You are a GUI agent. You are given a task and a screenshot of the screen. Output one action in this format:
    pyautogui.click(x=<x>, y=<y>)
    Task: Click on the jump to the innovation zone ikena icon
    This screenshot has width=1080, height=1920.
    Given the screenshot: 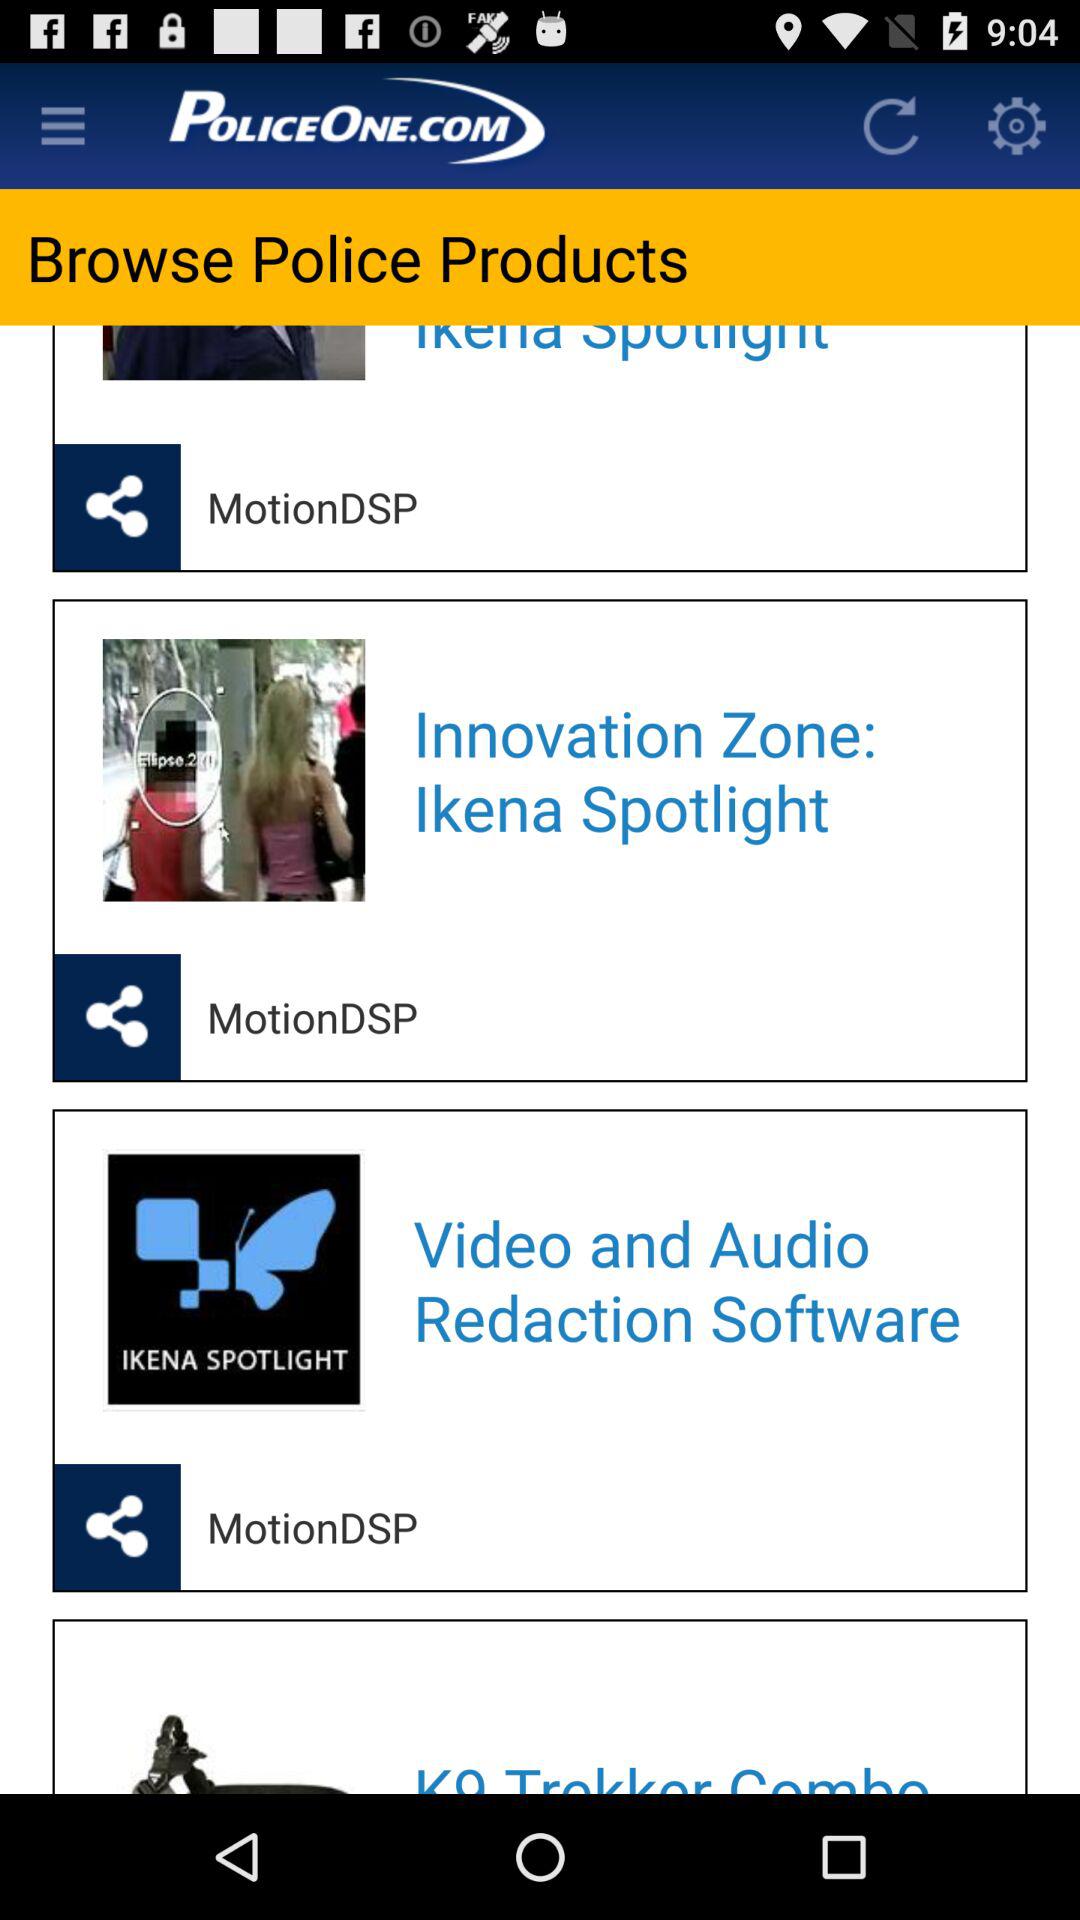 What is the action you would take?
    pyautogui.click(x=692, y=770)
    